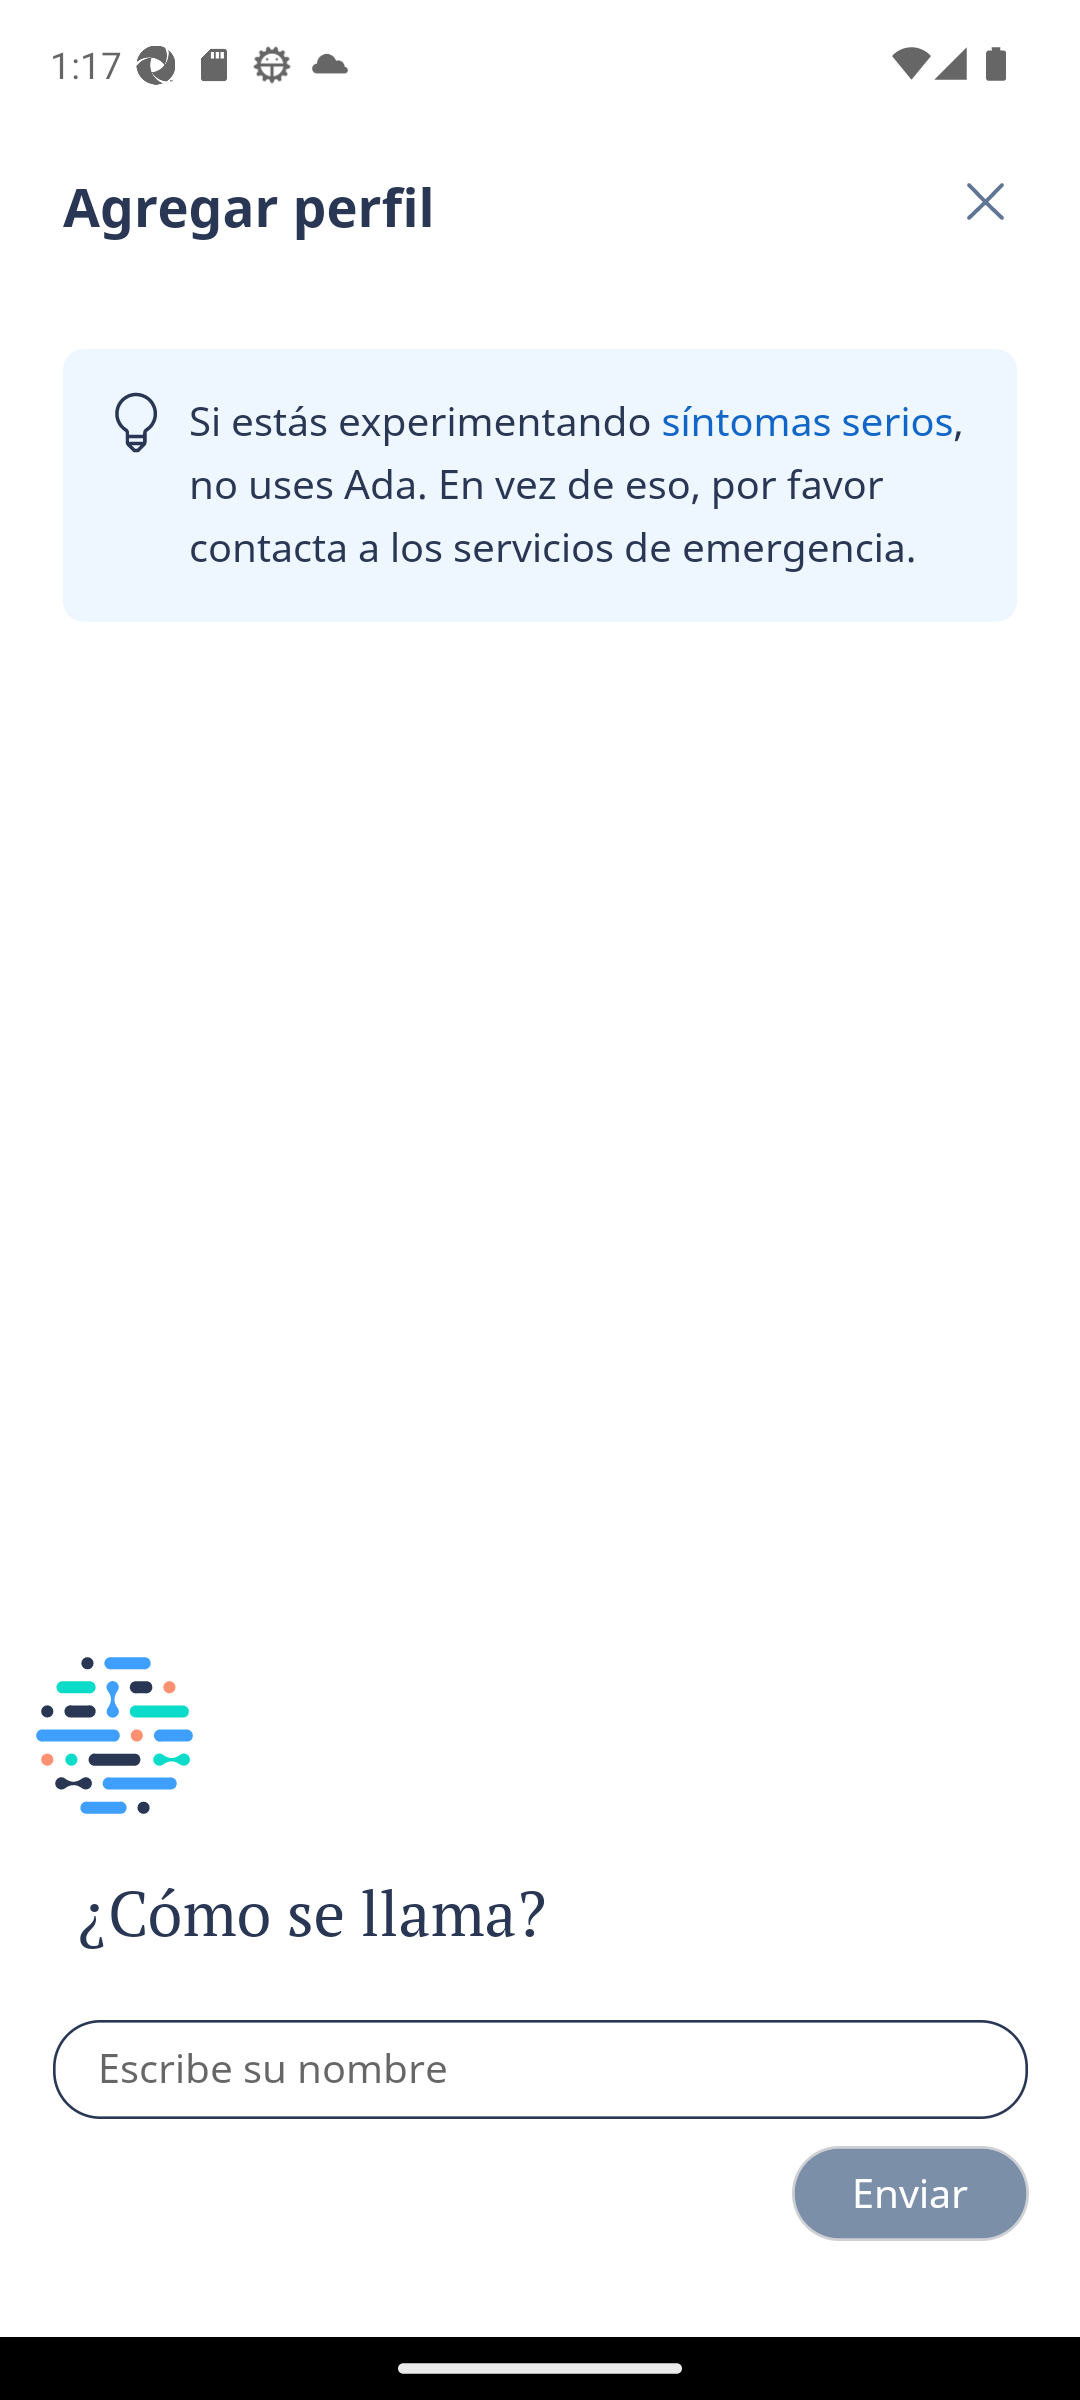 Image resolution: width=1080 pixels, height=2400 pixels. I want to click on Enviar, so click(910, 2193).